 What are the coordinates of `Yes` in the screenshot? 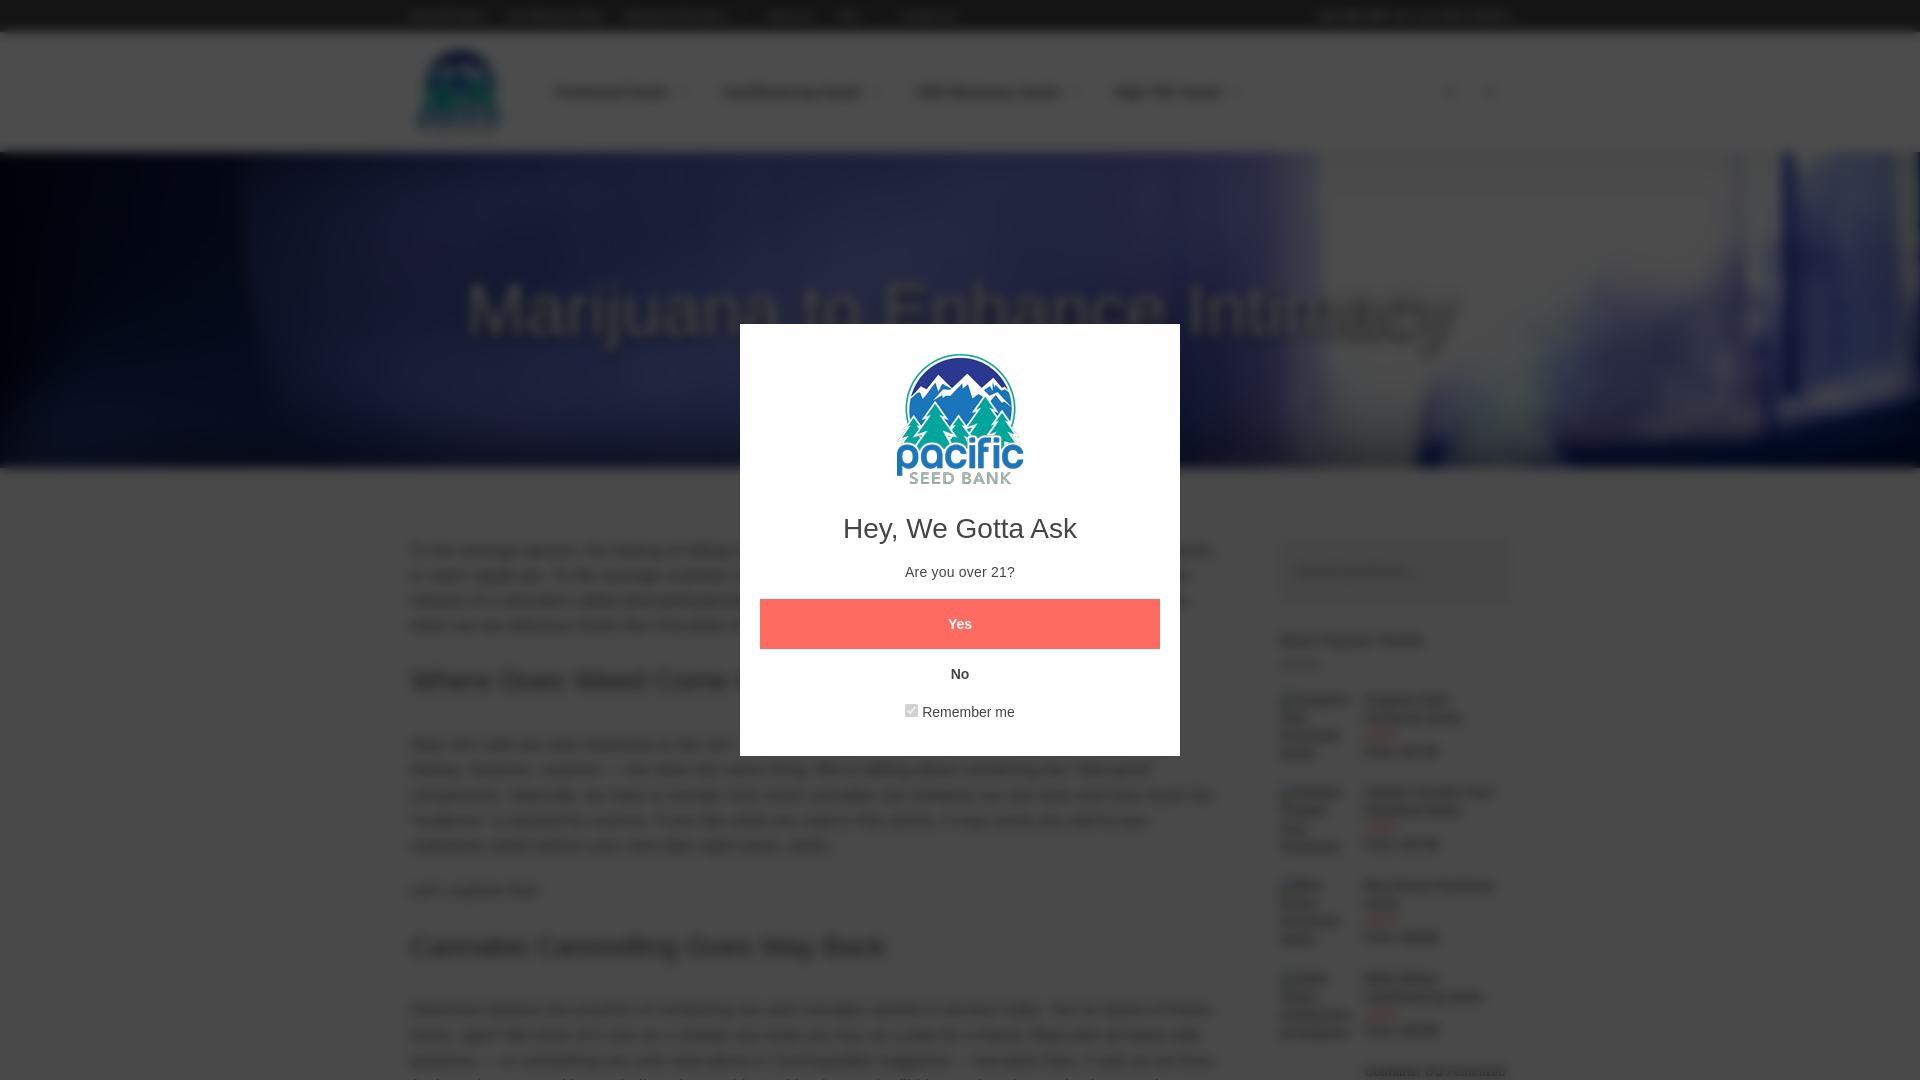 It's located at (960, 624).